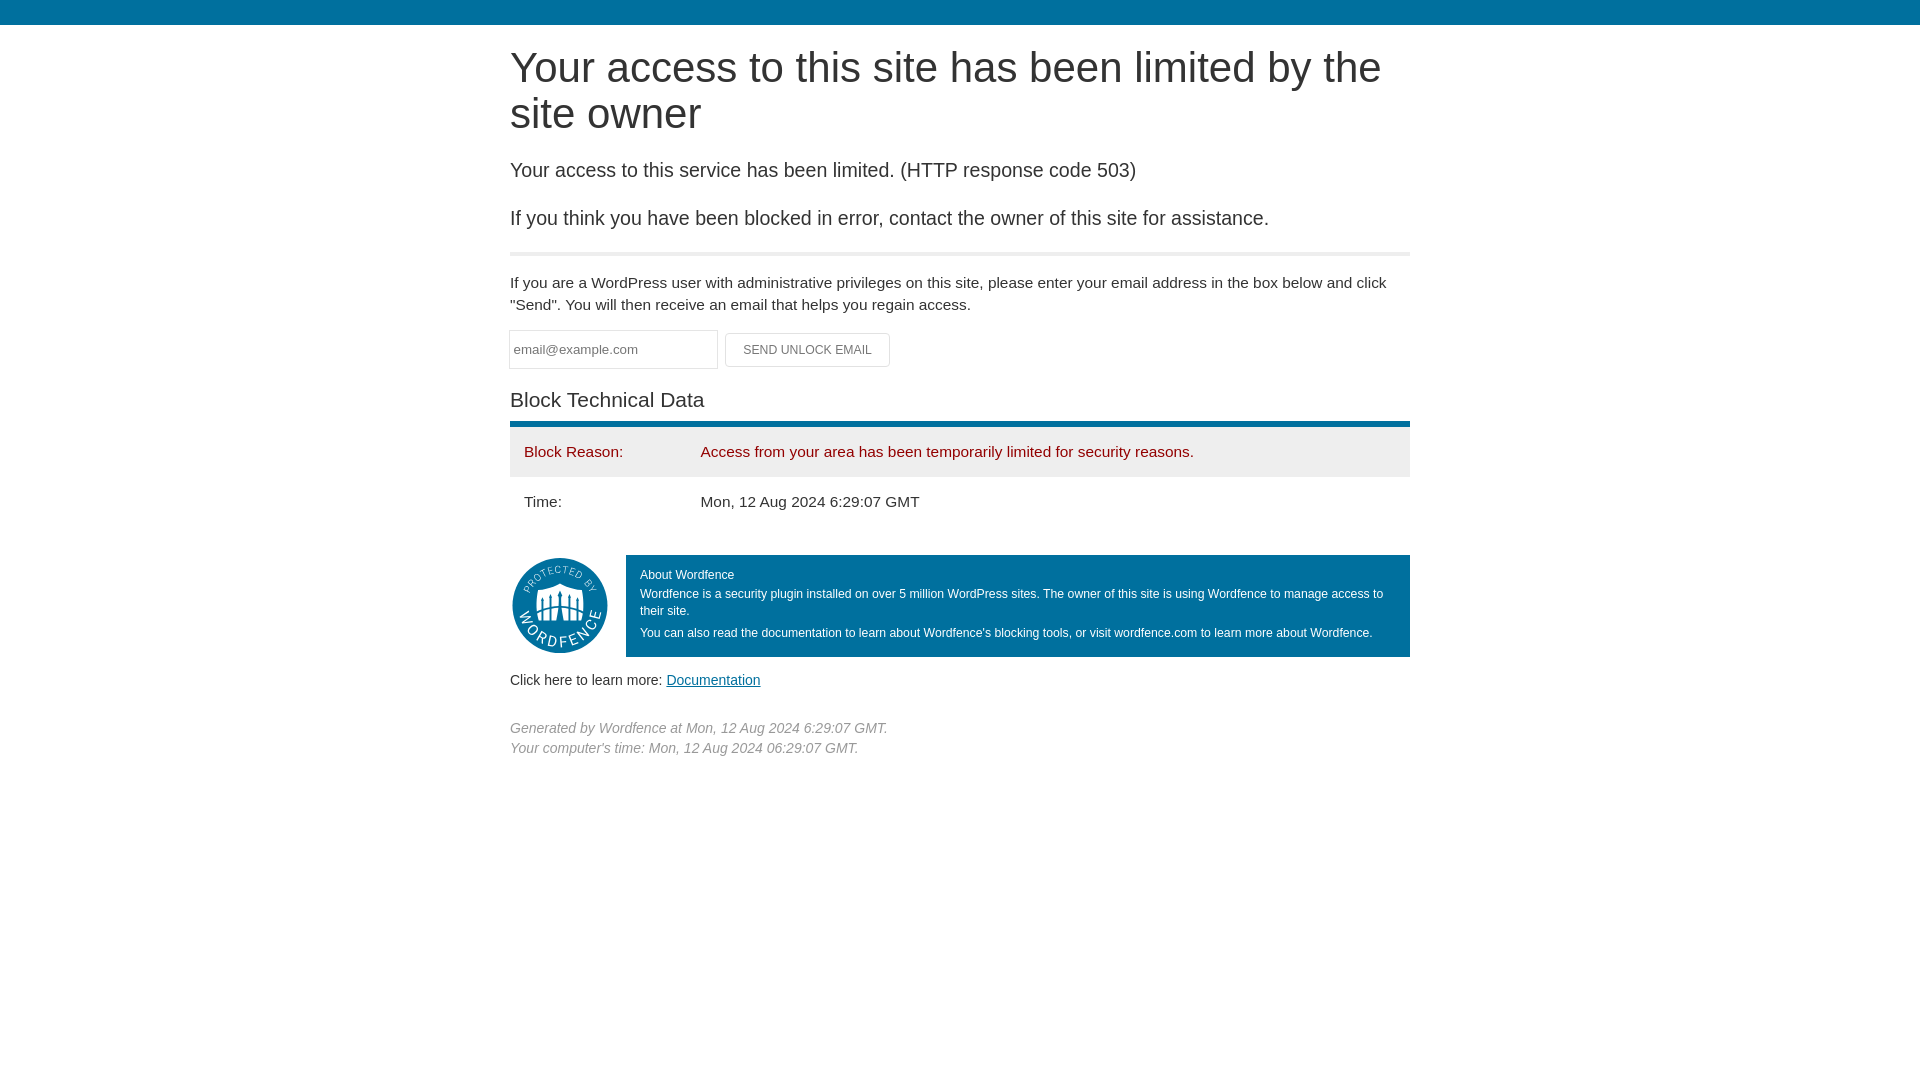 This screenshot has height=1080, width=1920. Describe the element at coordinates (713, 679) in the screenshot. I see `Documentation` at that location.